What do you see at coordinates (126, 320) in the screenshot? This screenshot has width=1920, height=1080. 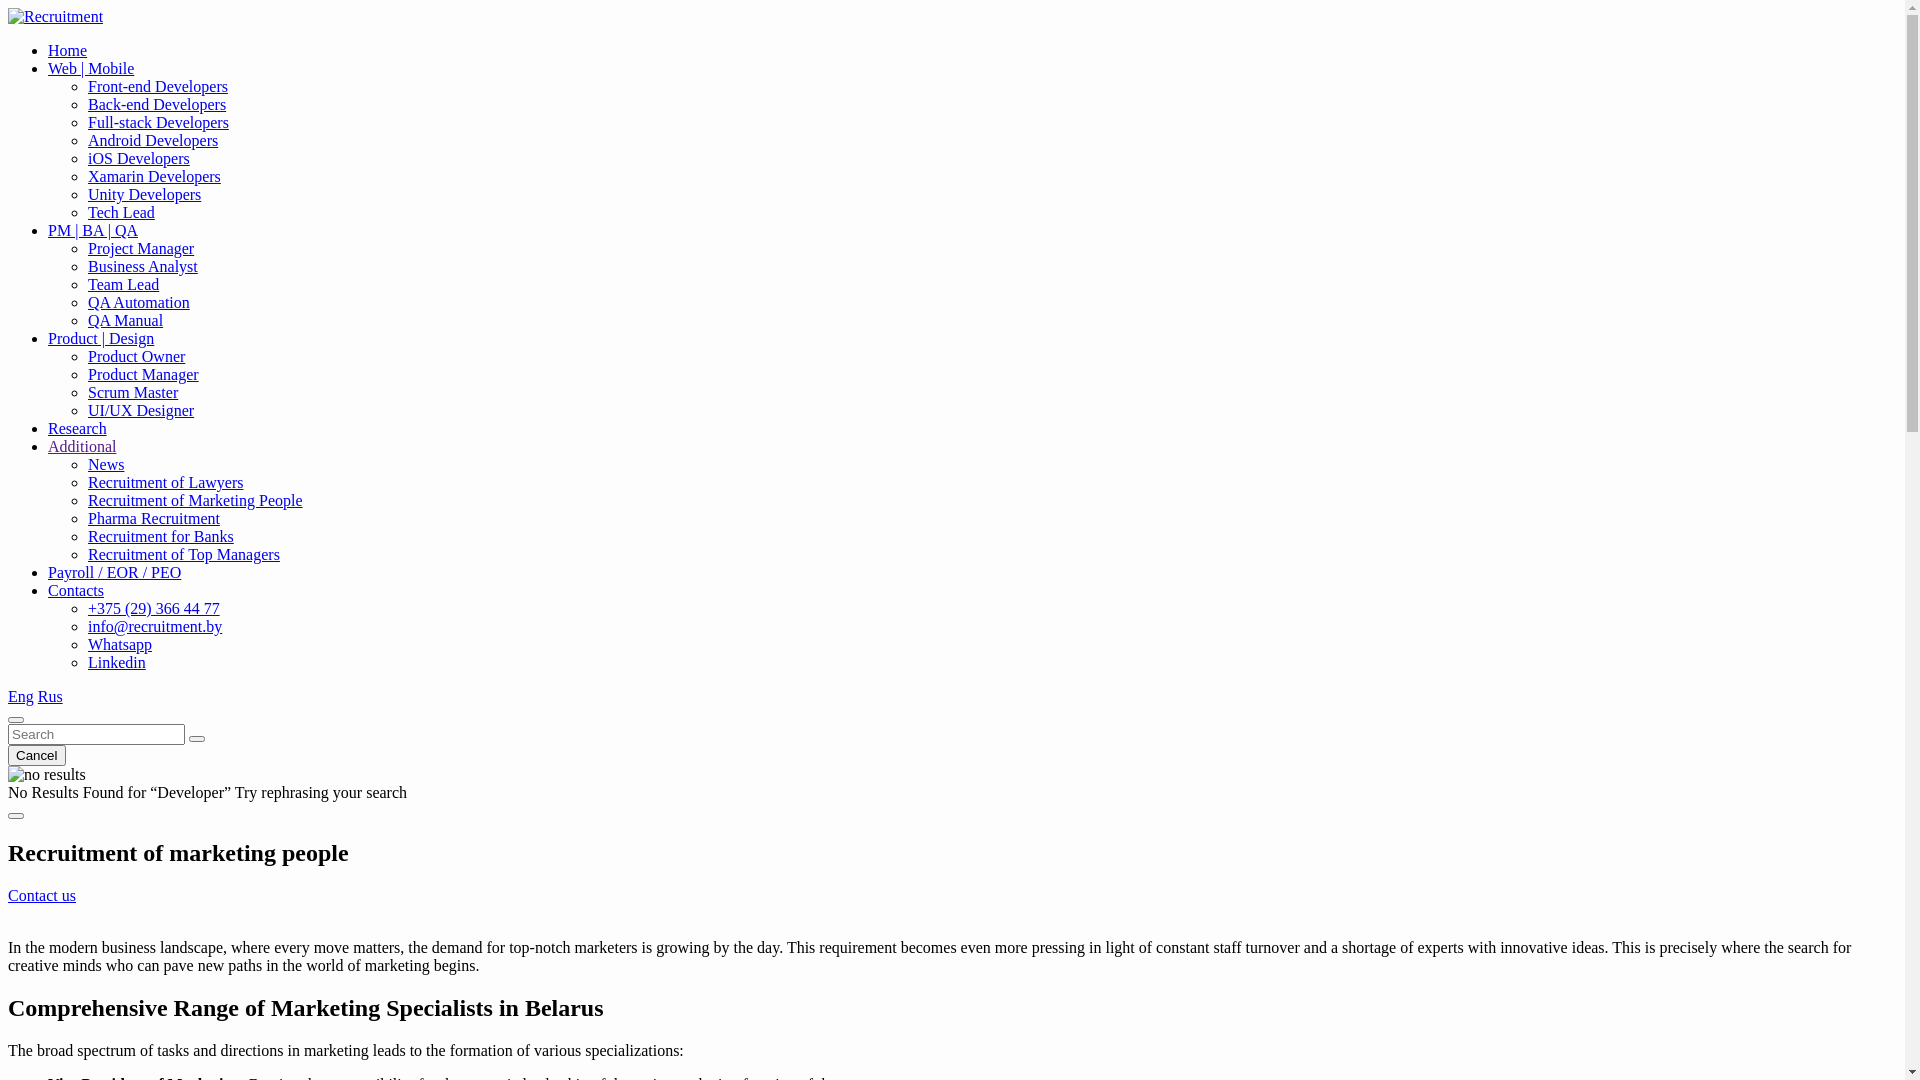 I see `QA Manual` at bounding box center [126, 320].